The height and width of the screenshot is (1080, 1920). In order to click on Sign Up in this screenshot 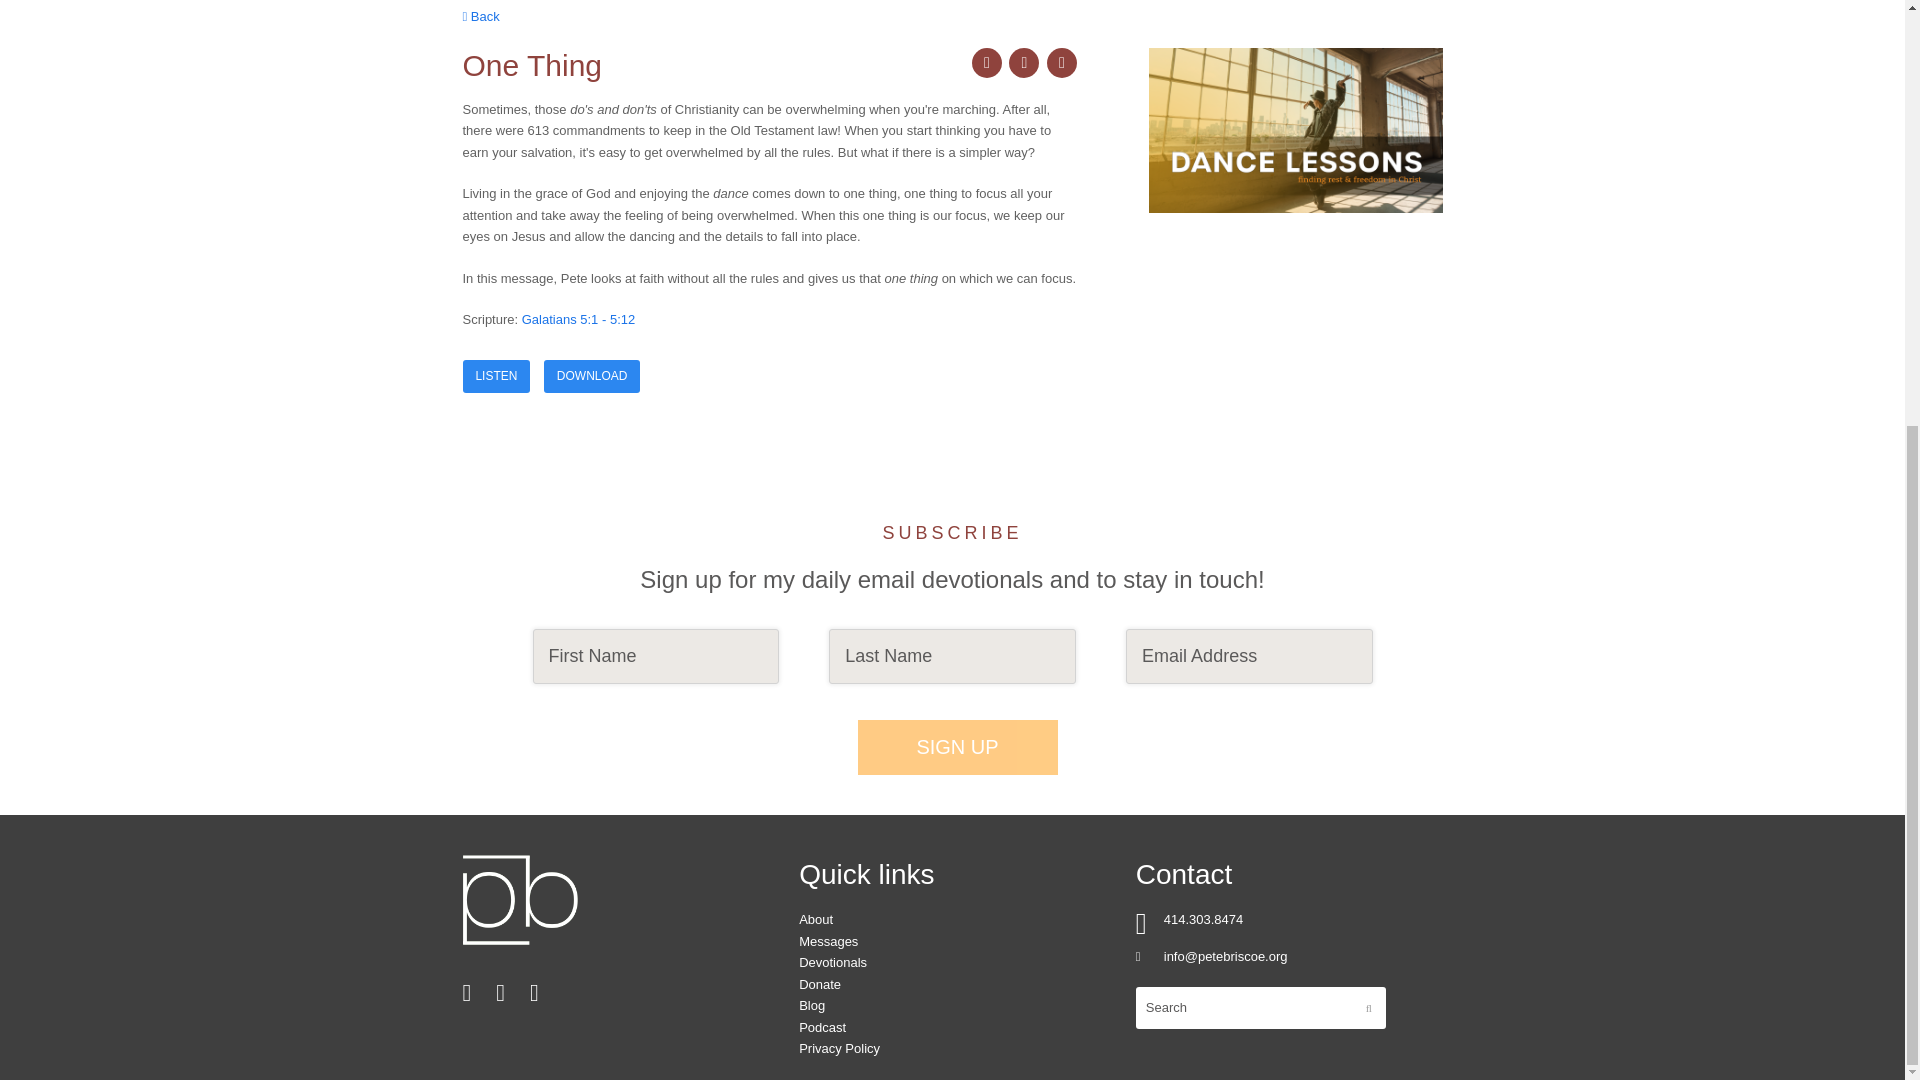, I will do `click(958, 748)`.